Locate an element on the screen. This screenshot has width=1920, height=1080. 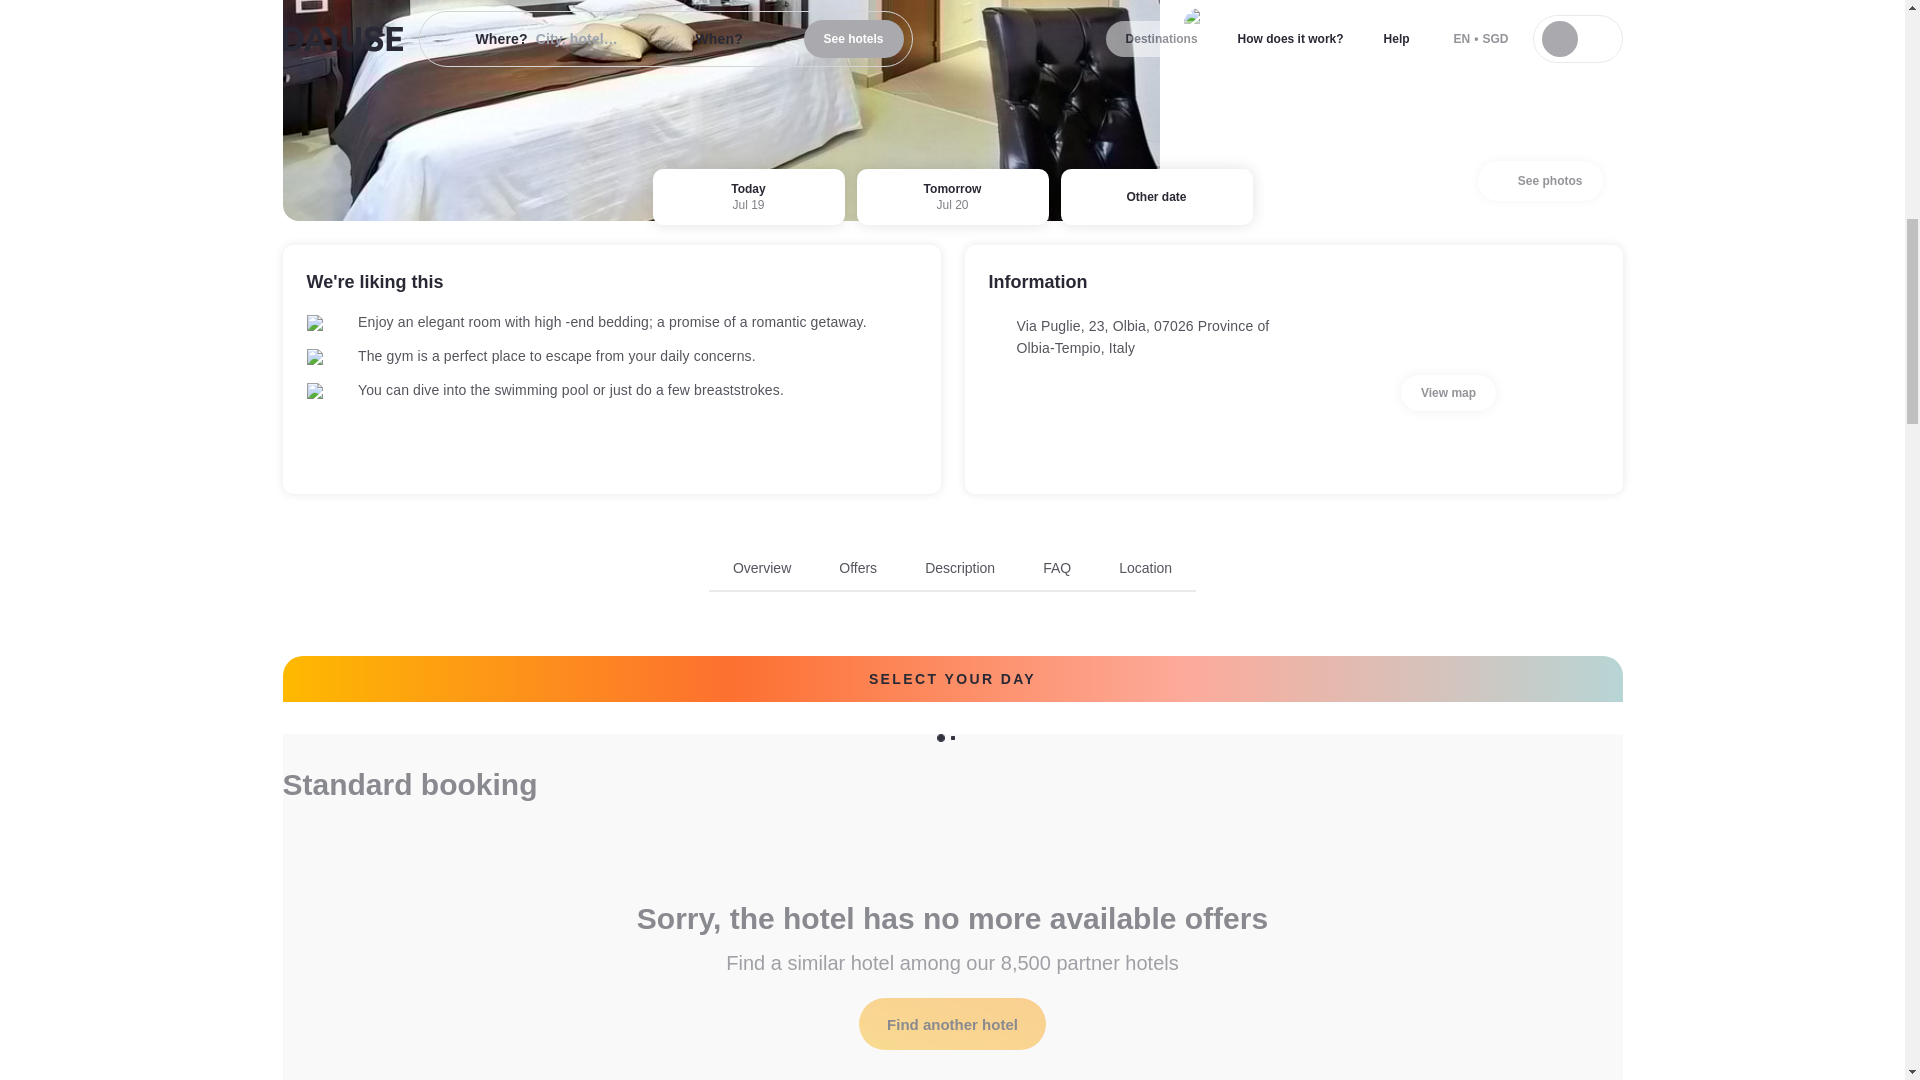
View map is located at coordinates (1448, 392).